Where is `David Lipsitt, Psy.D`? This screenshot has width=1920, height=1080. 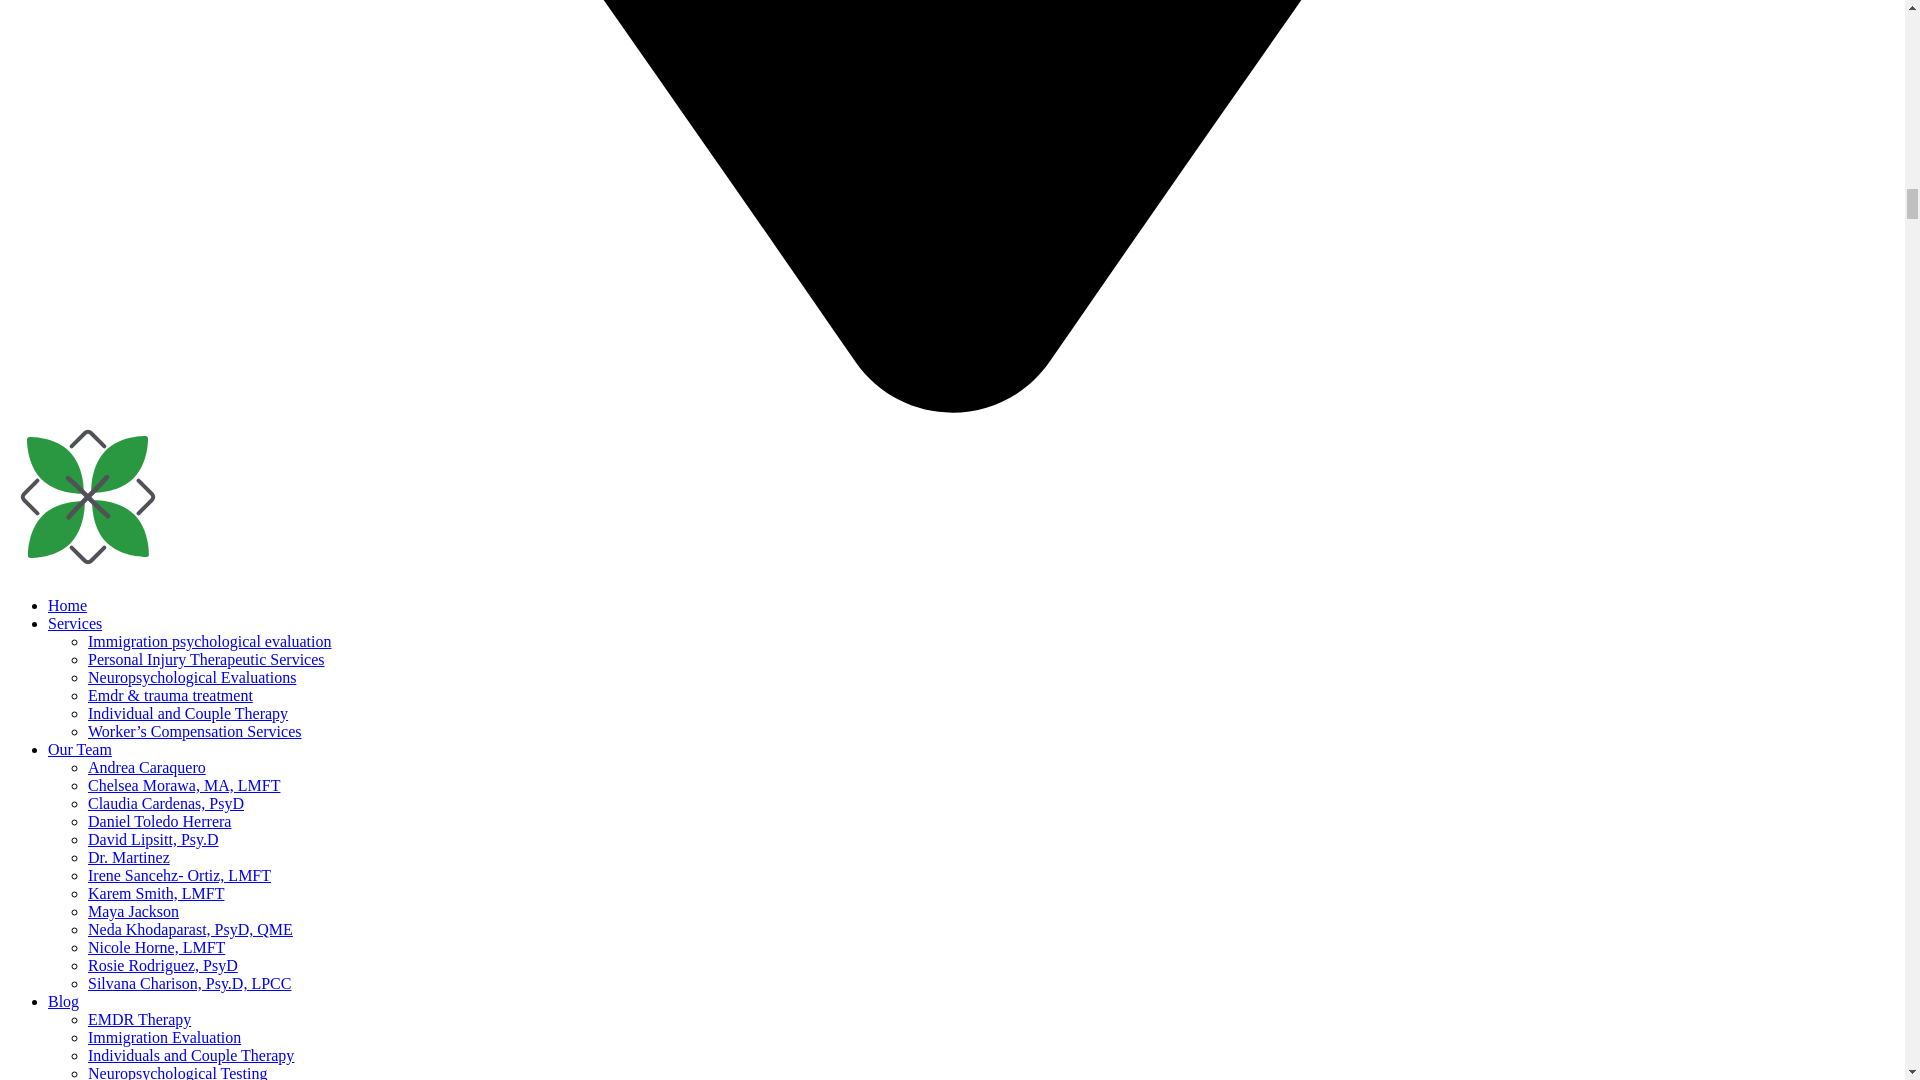 David Lipsitt, Psy.D is located at coordinates (153, 838).